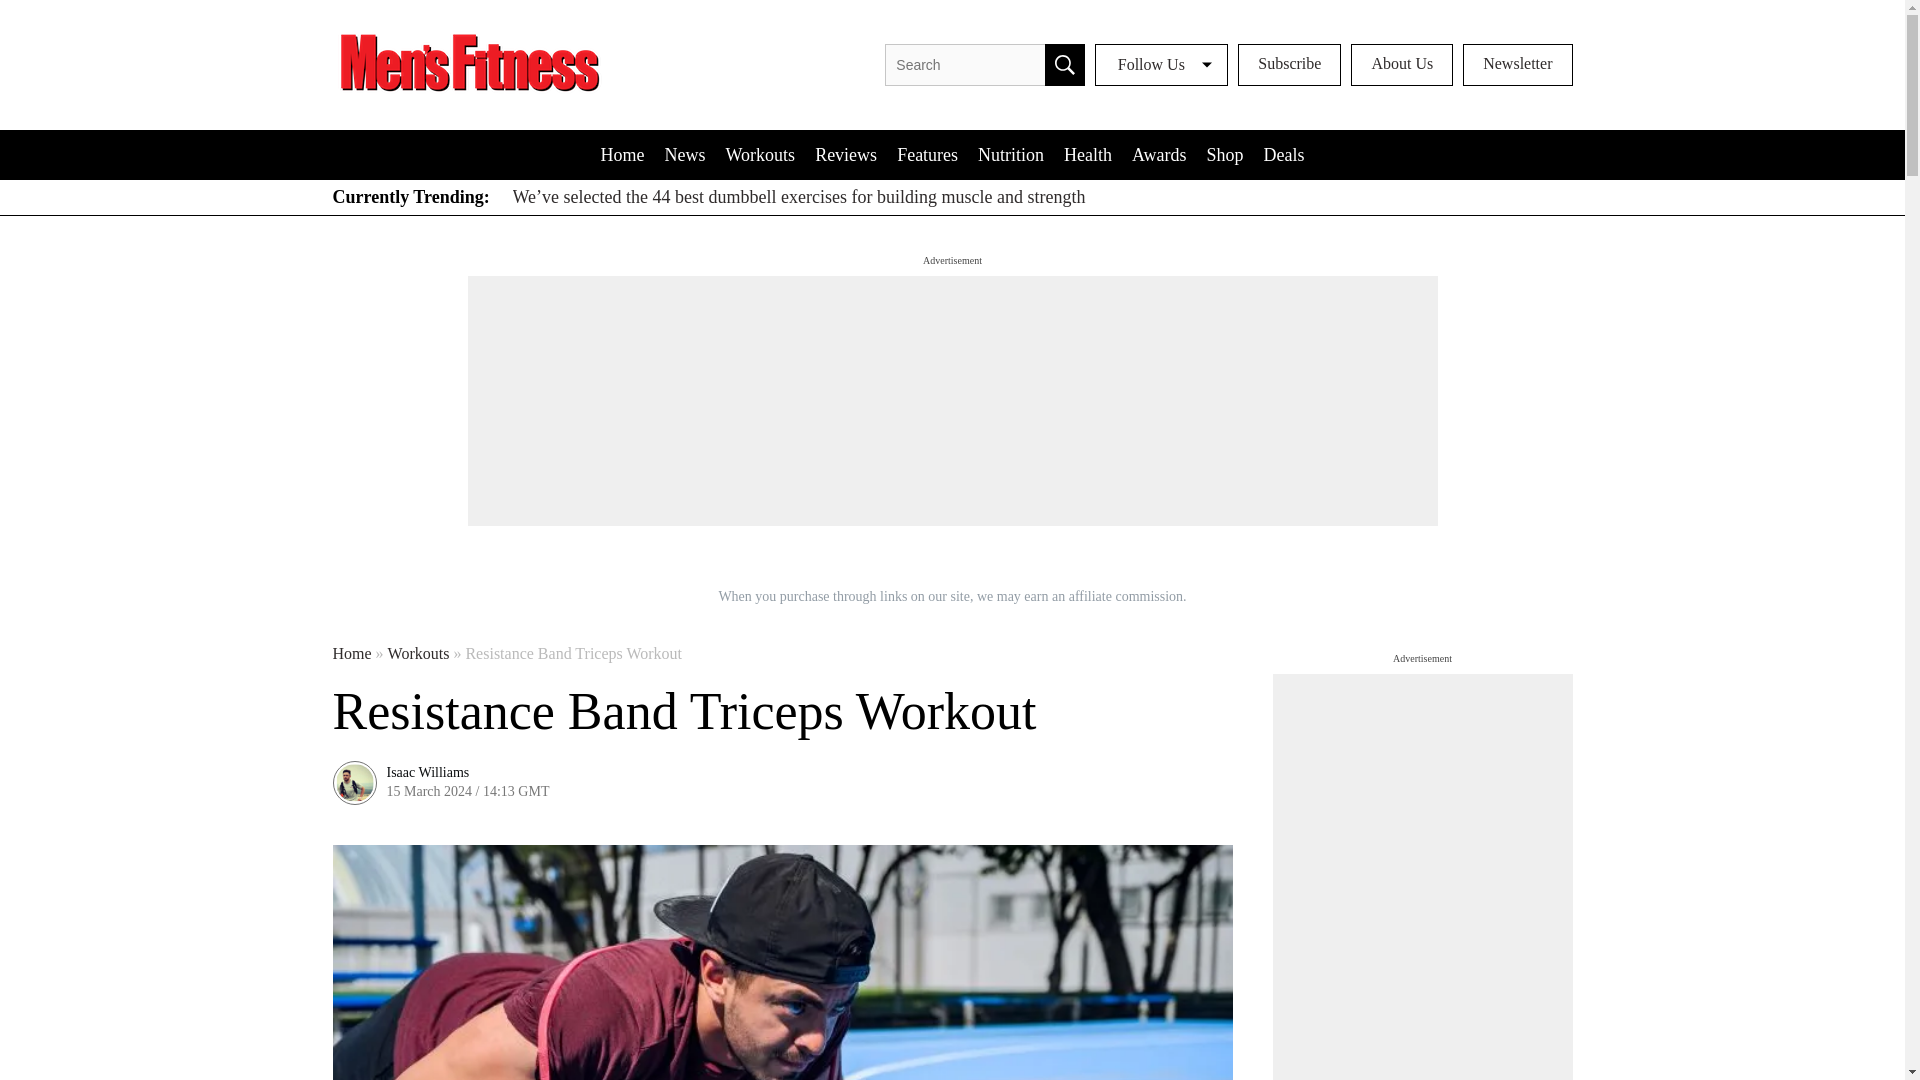 The height and width of the screenshot is (1080, 1920). Describe the element at coordinates (1283, 154) in the screenshot. I see `Deals` at that location.